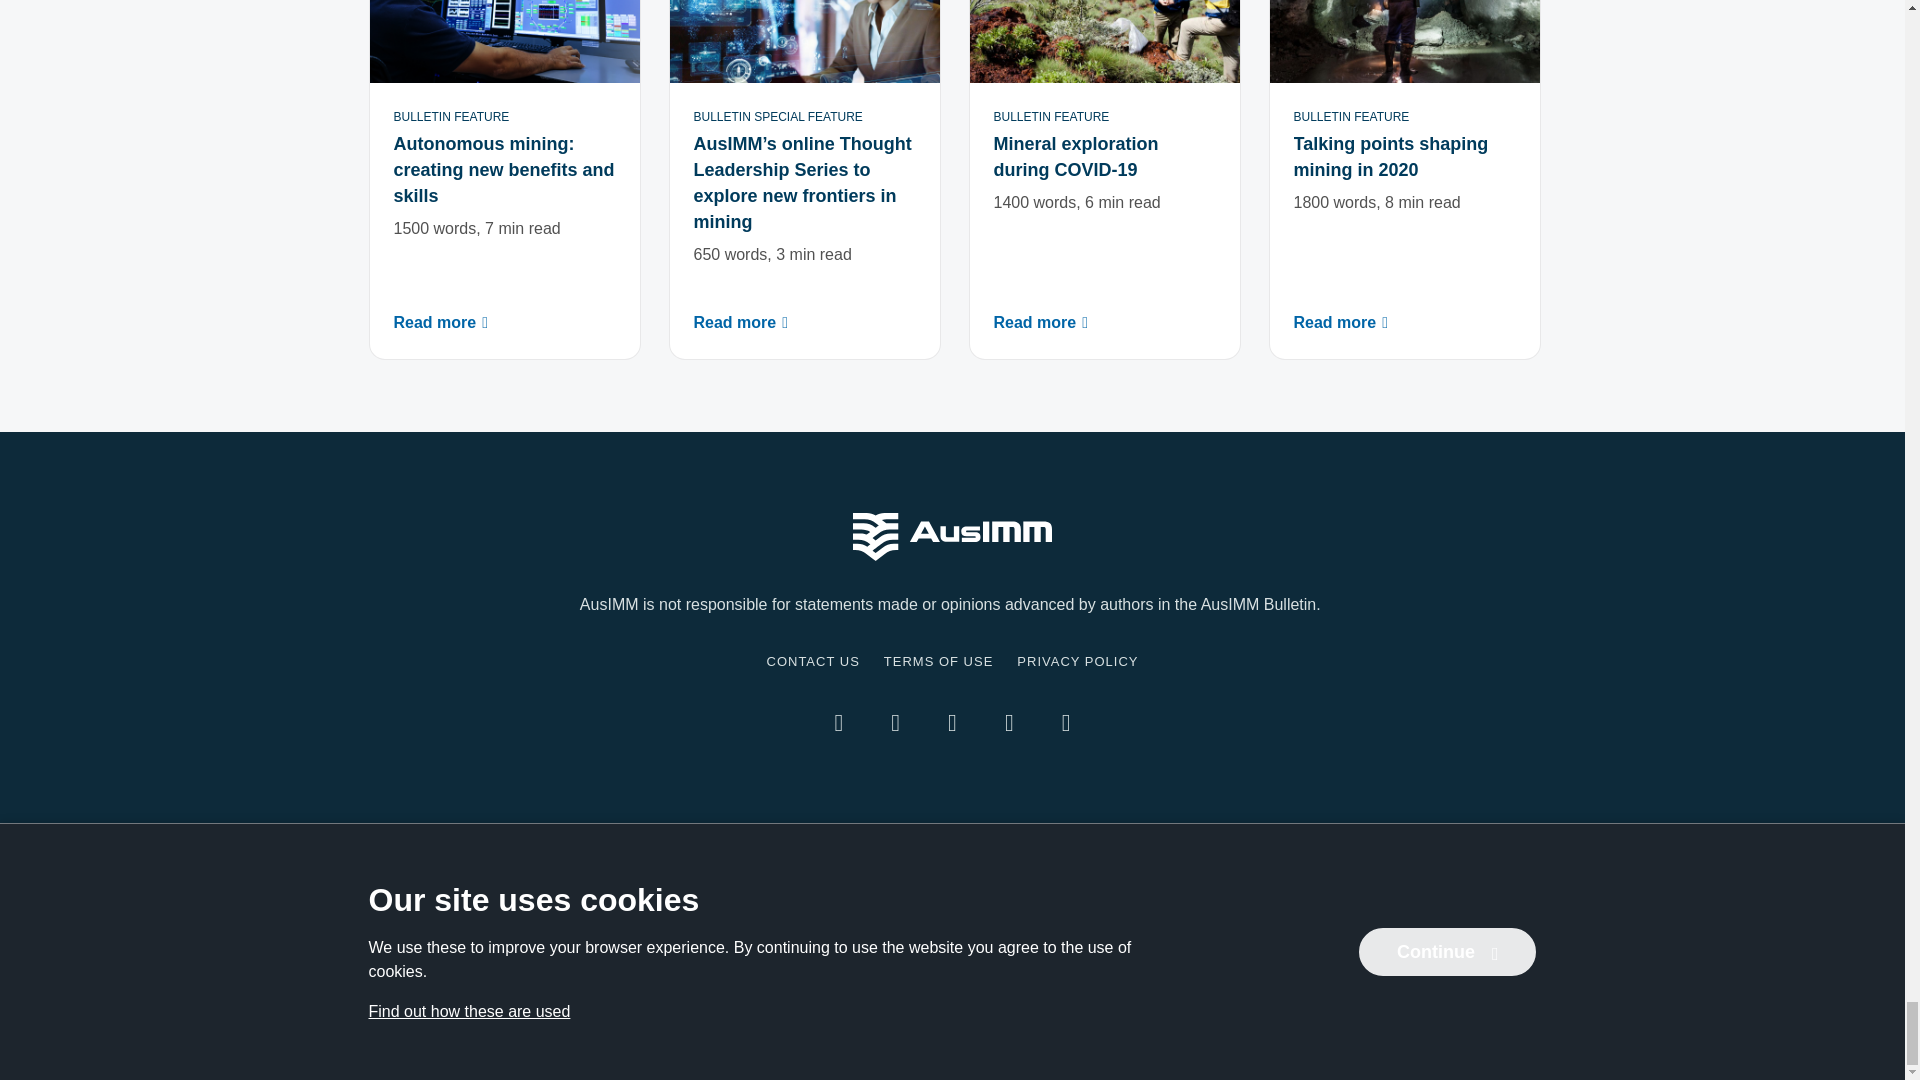  I want to click on Terms of use, so click(938, 661).